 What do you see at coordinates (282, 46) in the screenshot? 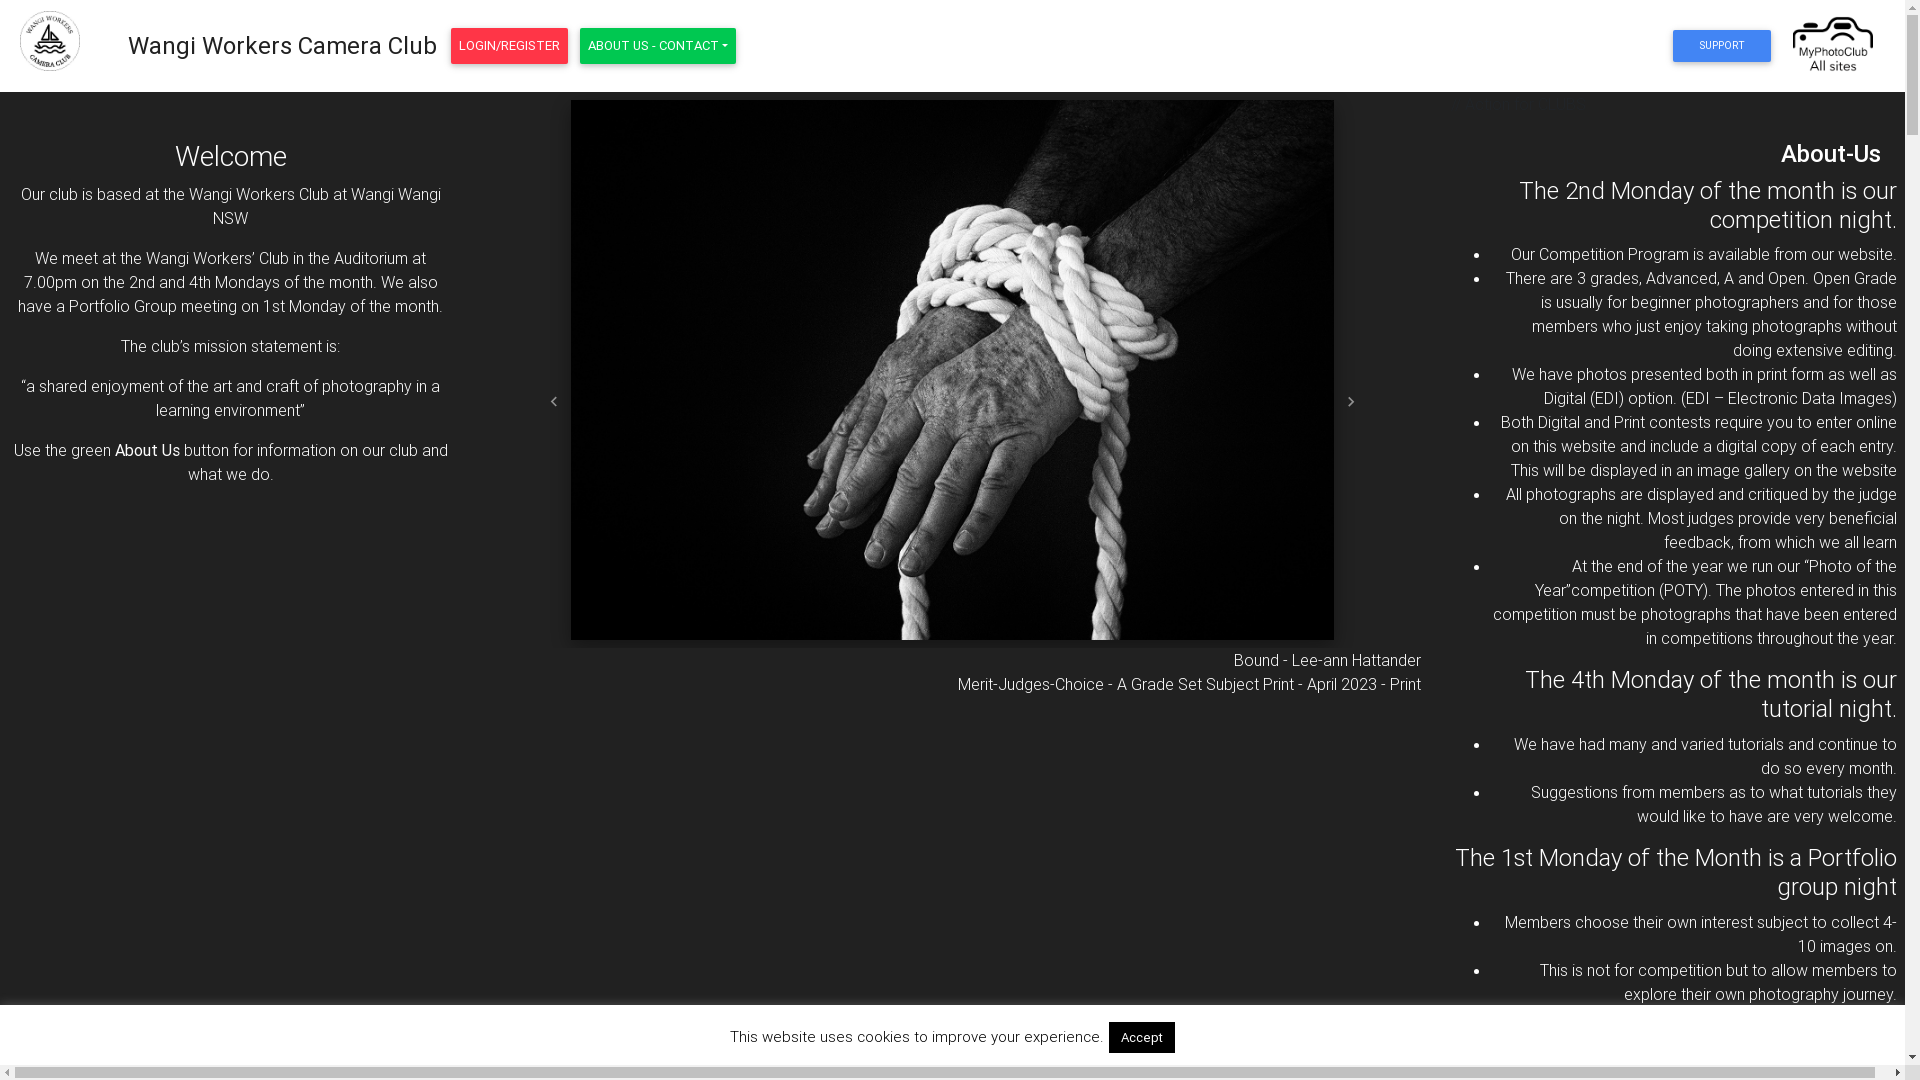
I see `Wangi Workers Camera Club` at bounding box center [282, 46].